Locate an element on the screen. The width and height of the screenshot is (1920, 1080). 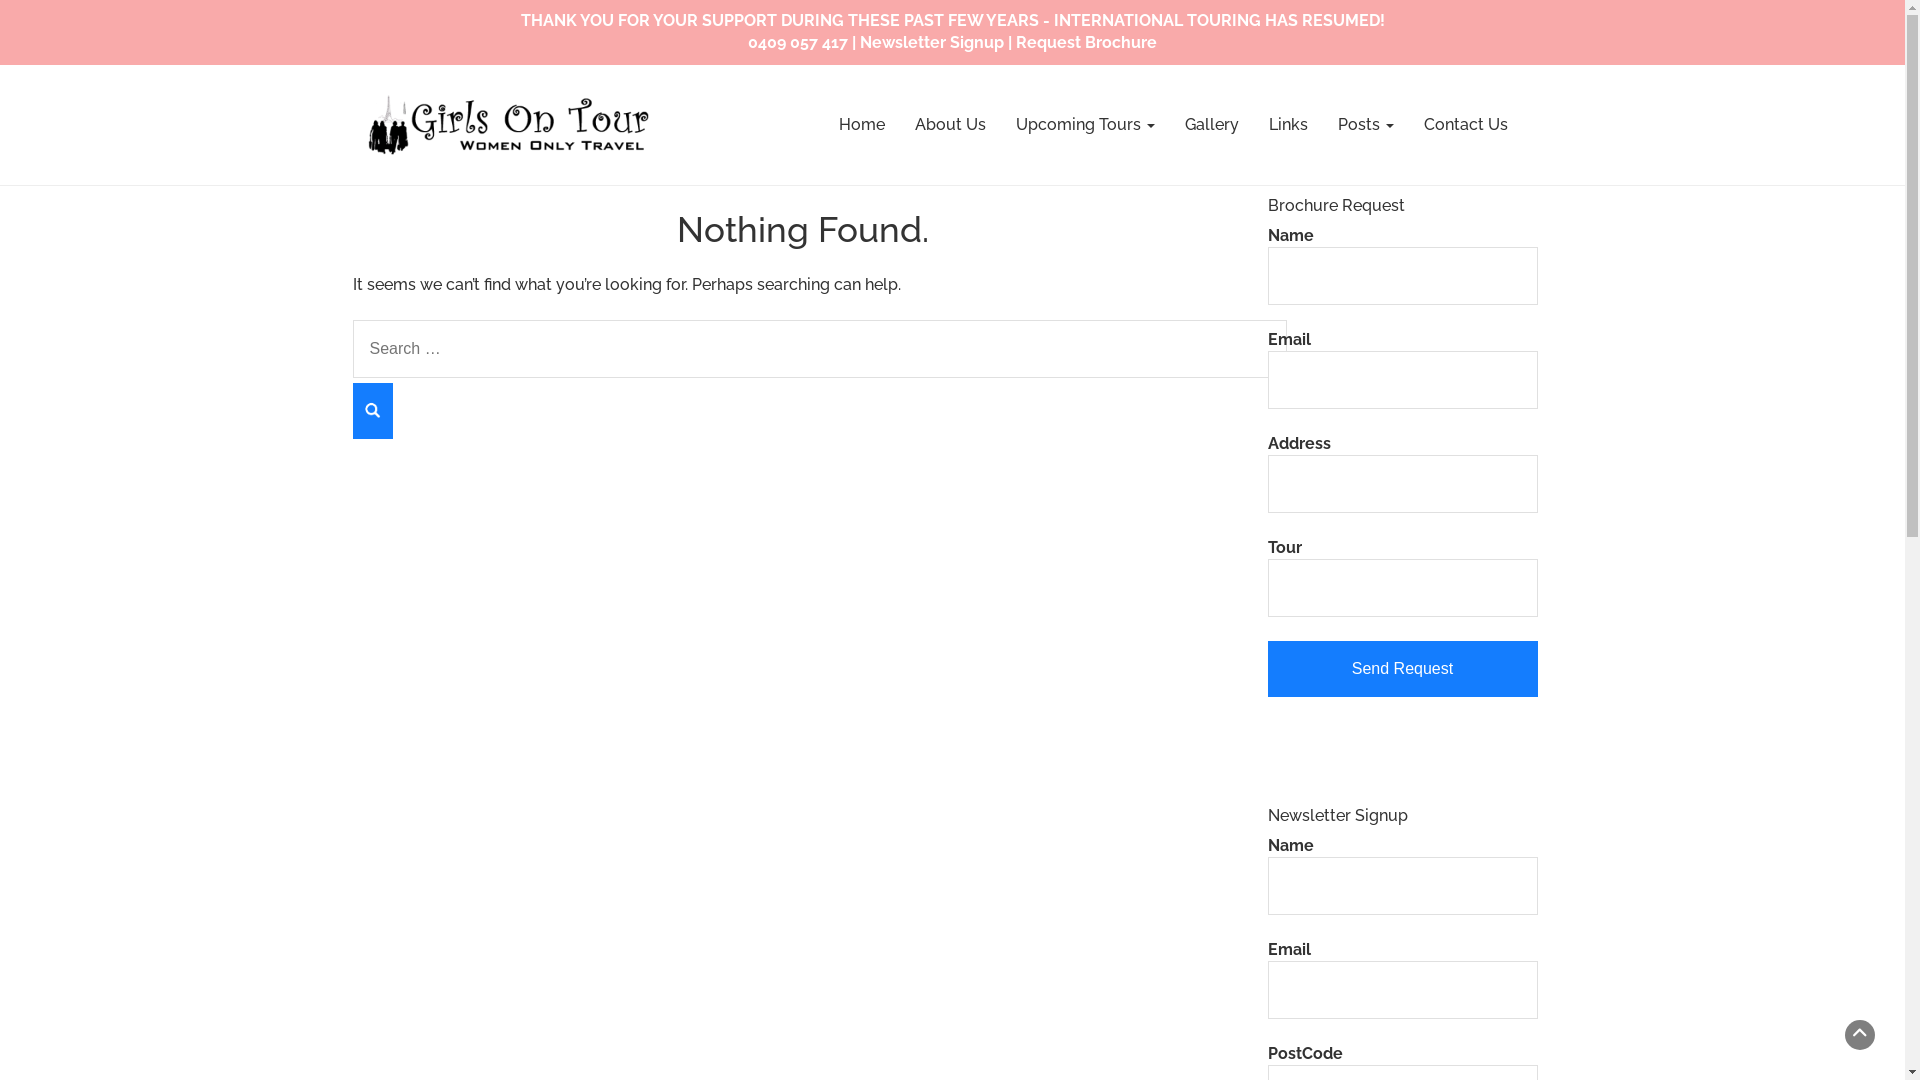
Gallery is located at coordinates (1212, 125).